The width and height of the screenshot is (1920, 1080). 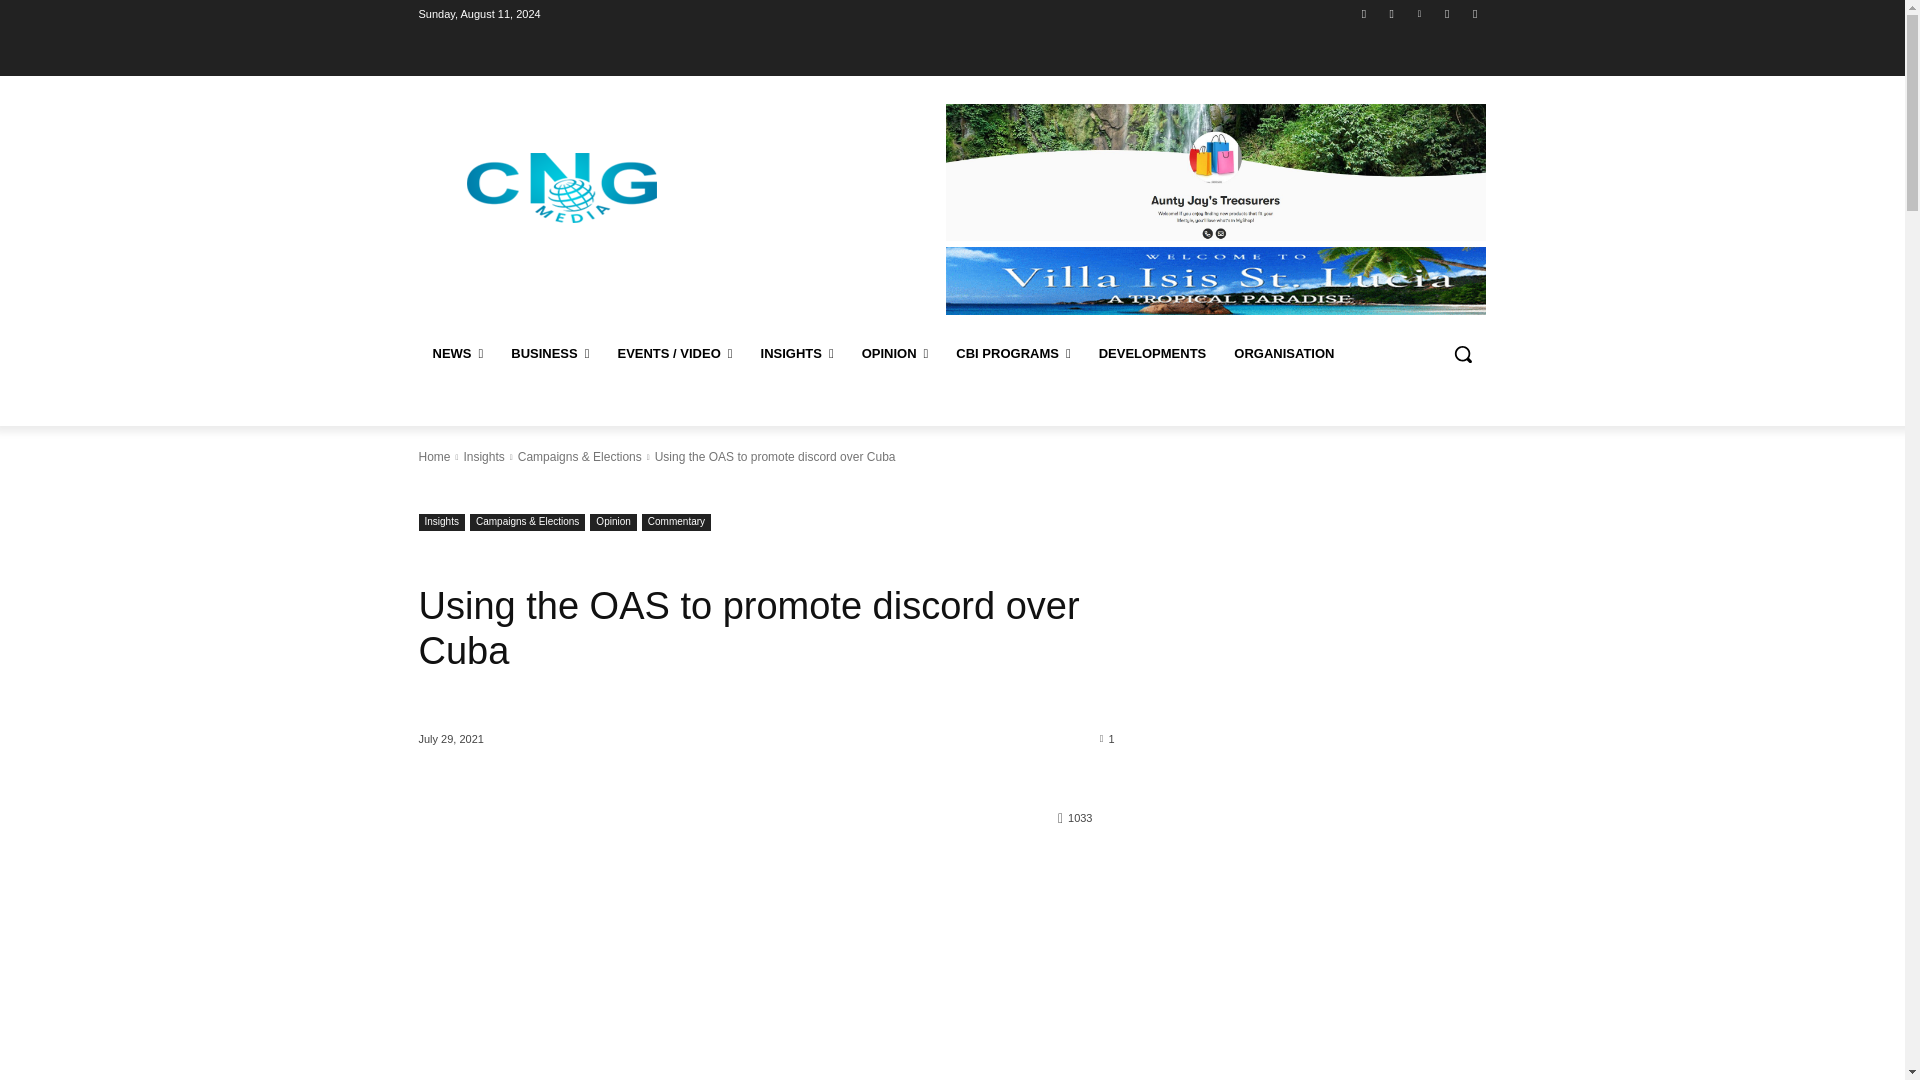 What do you see at coordinates (1392, 13) in the screenshot?
I see `Instagram` at bounding box center [1392, 13].